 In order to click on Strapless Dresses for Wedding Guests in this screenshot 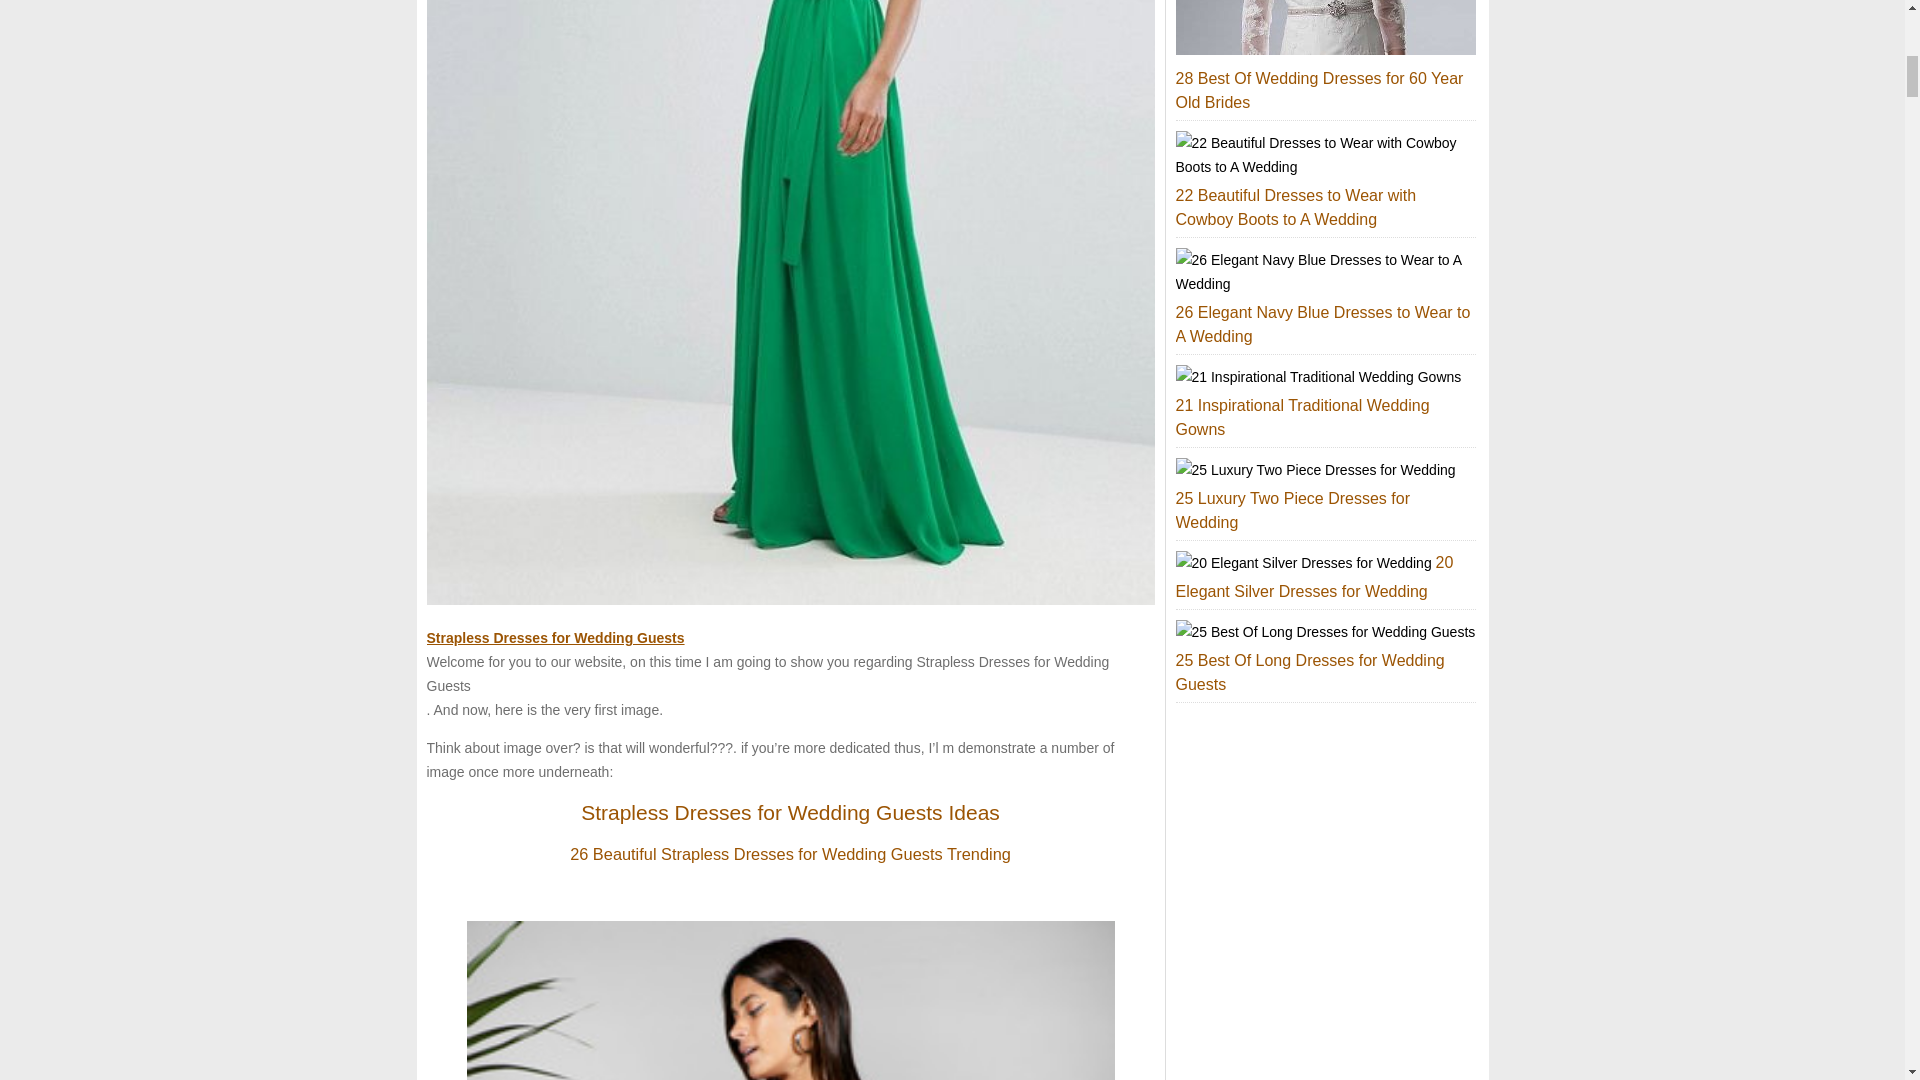, I will do `click(554, 637)`.